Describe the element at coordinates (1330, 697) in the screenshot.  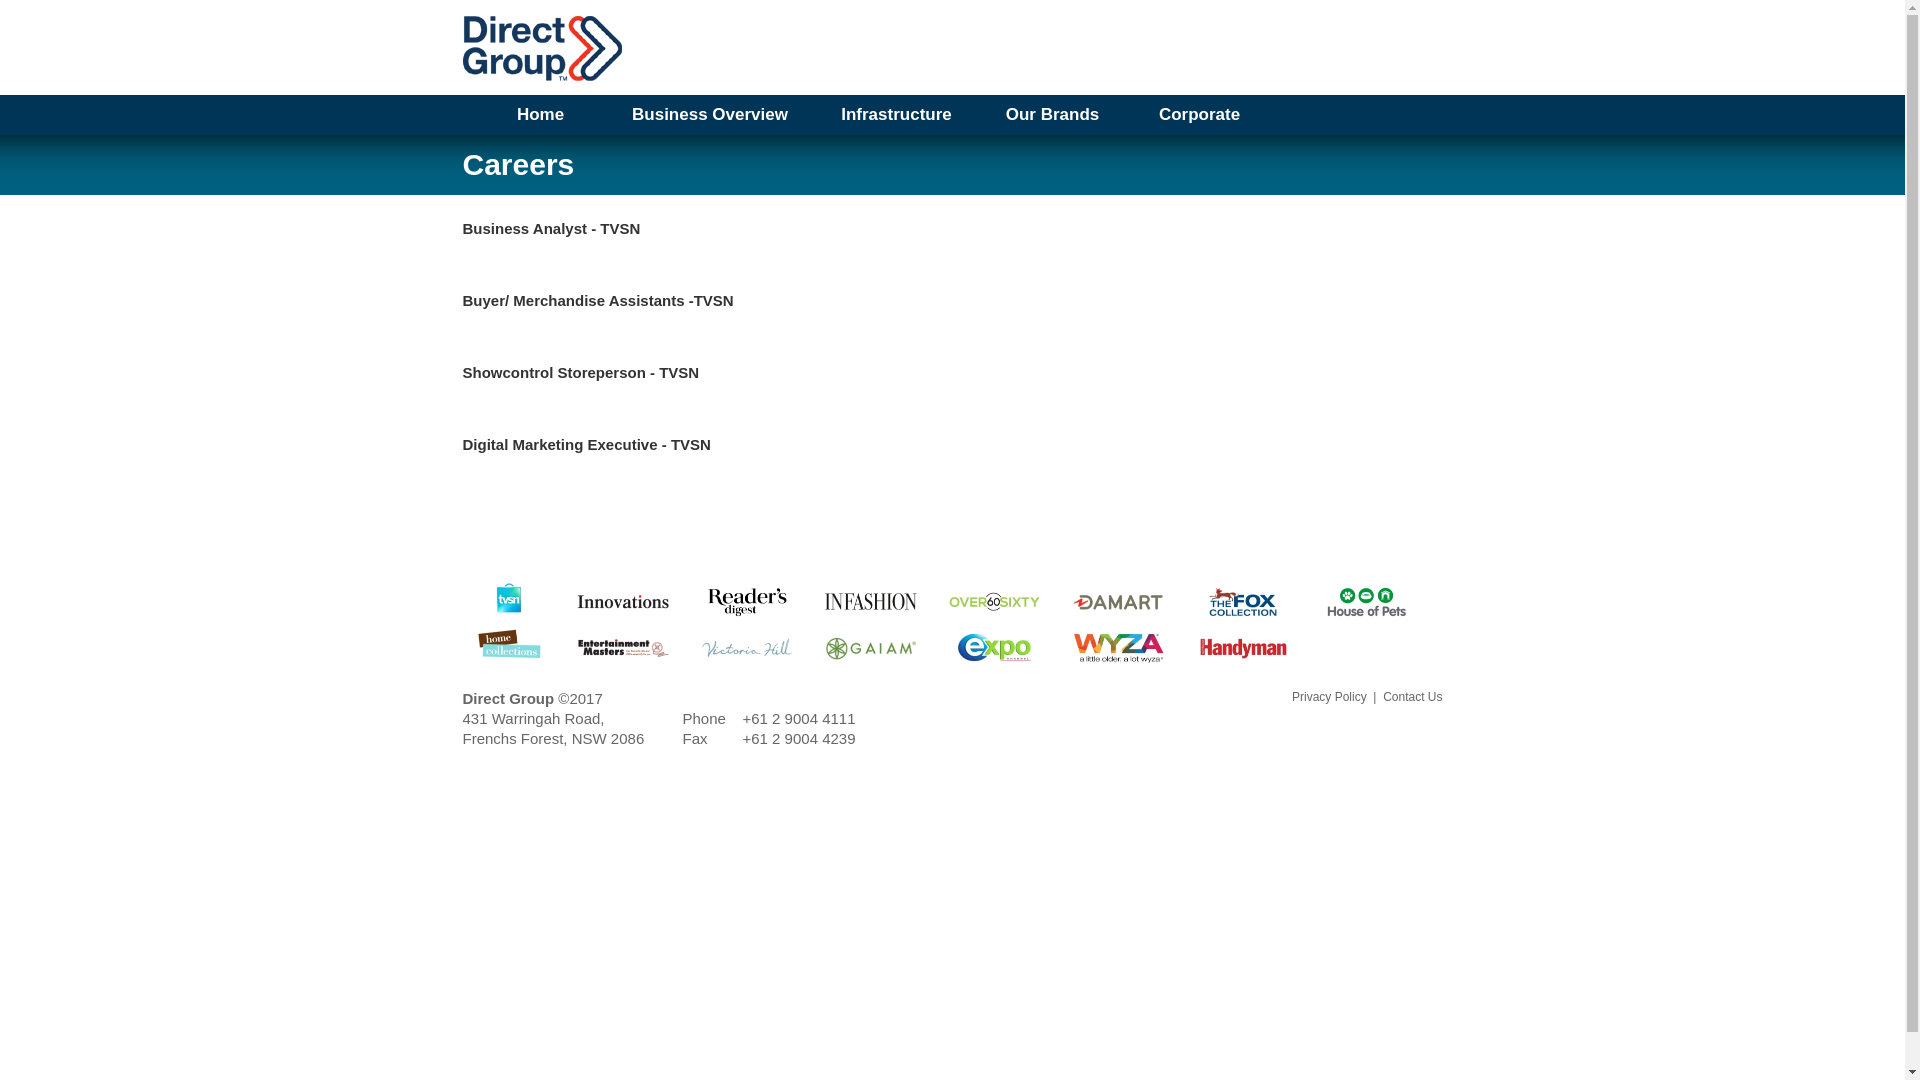
I see `Privacy Policy` at that location.